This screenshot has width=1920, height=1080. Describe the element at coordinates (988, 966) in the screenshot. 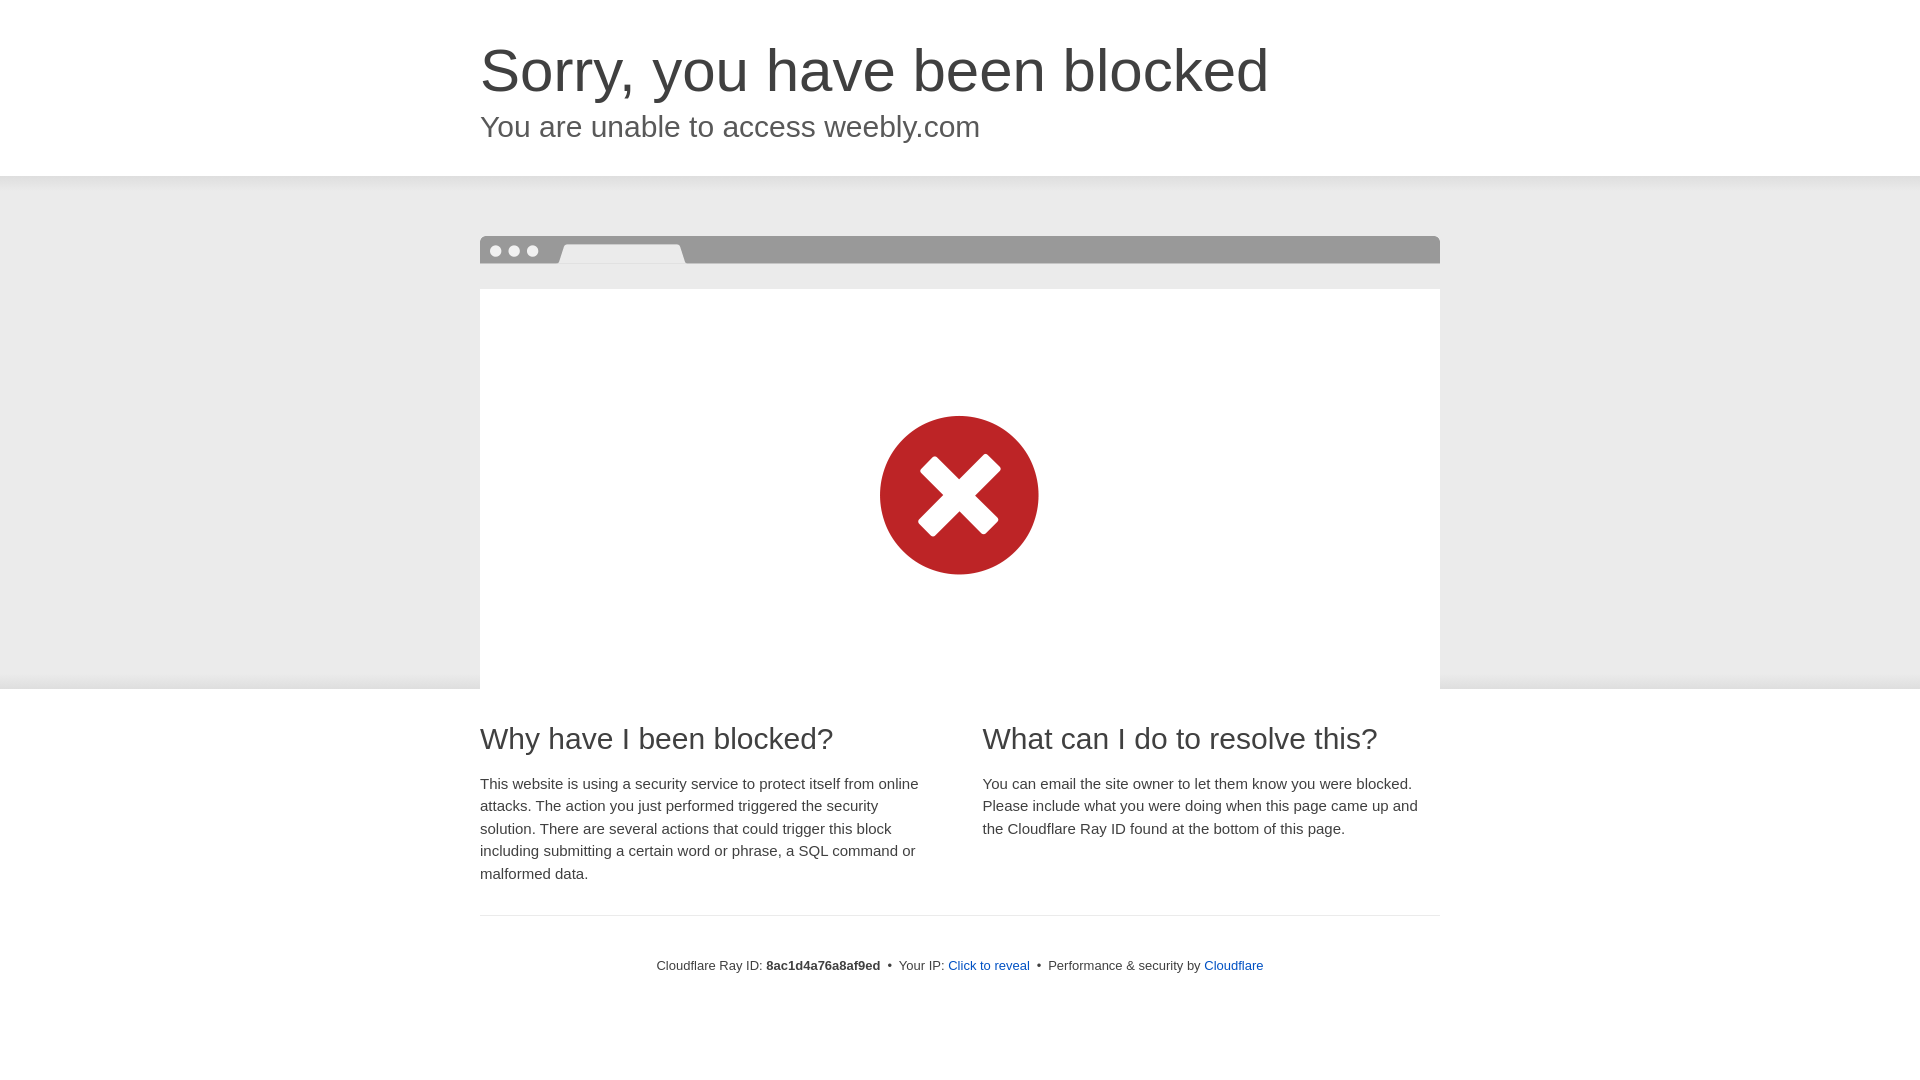

I see `Click to reveal` at that location.